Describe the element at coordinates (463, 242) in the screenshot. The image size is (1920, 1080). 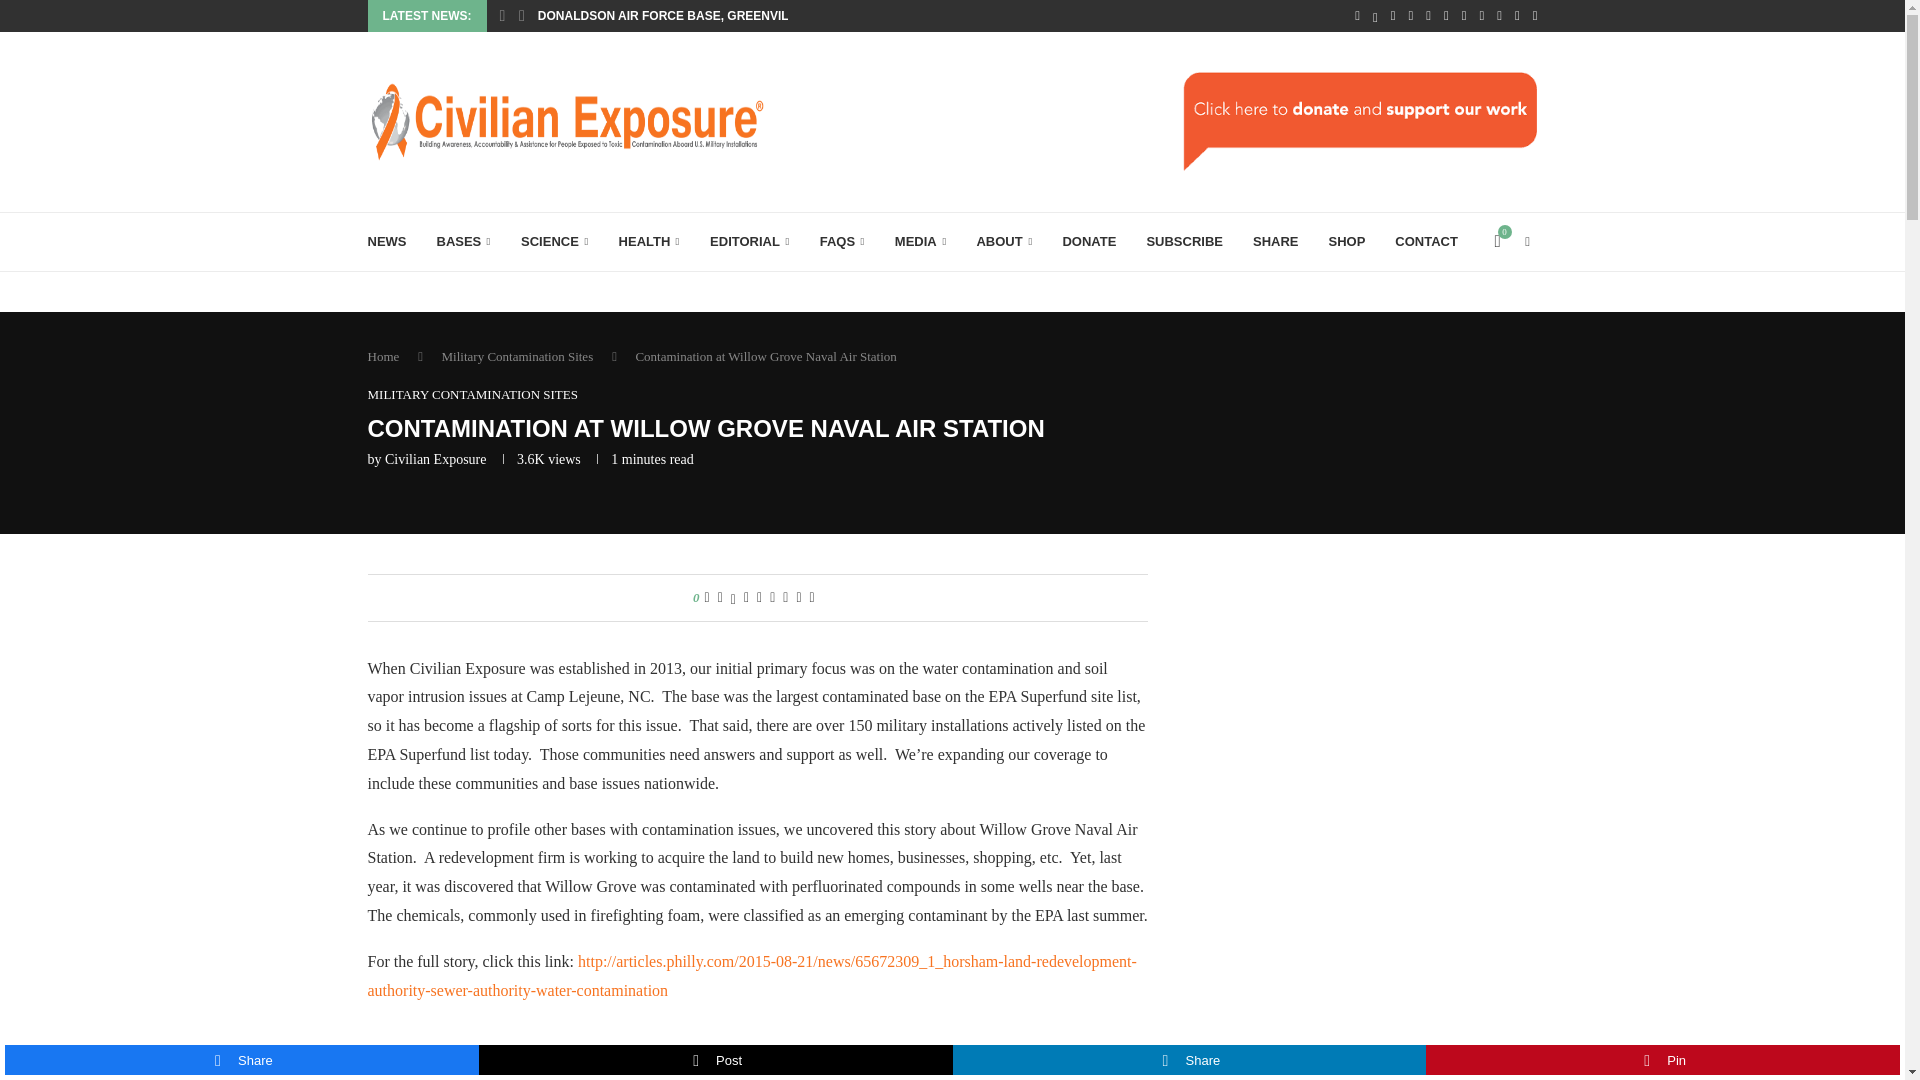
I see `BASES` at that location.